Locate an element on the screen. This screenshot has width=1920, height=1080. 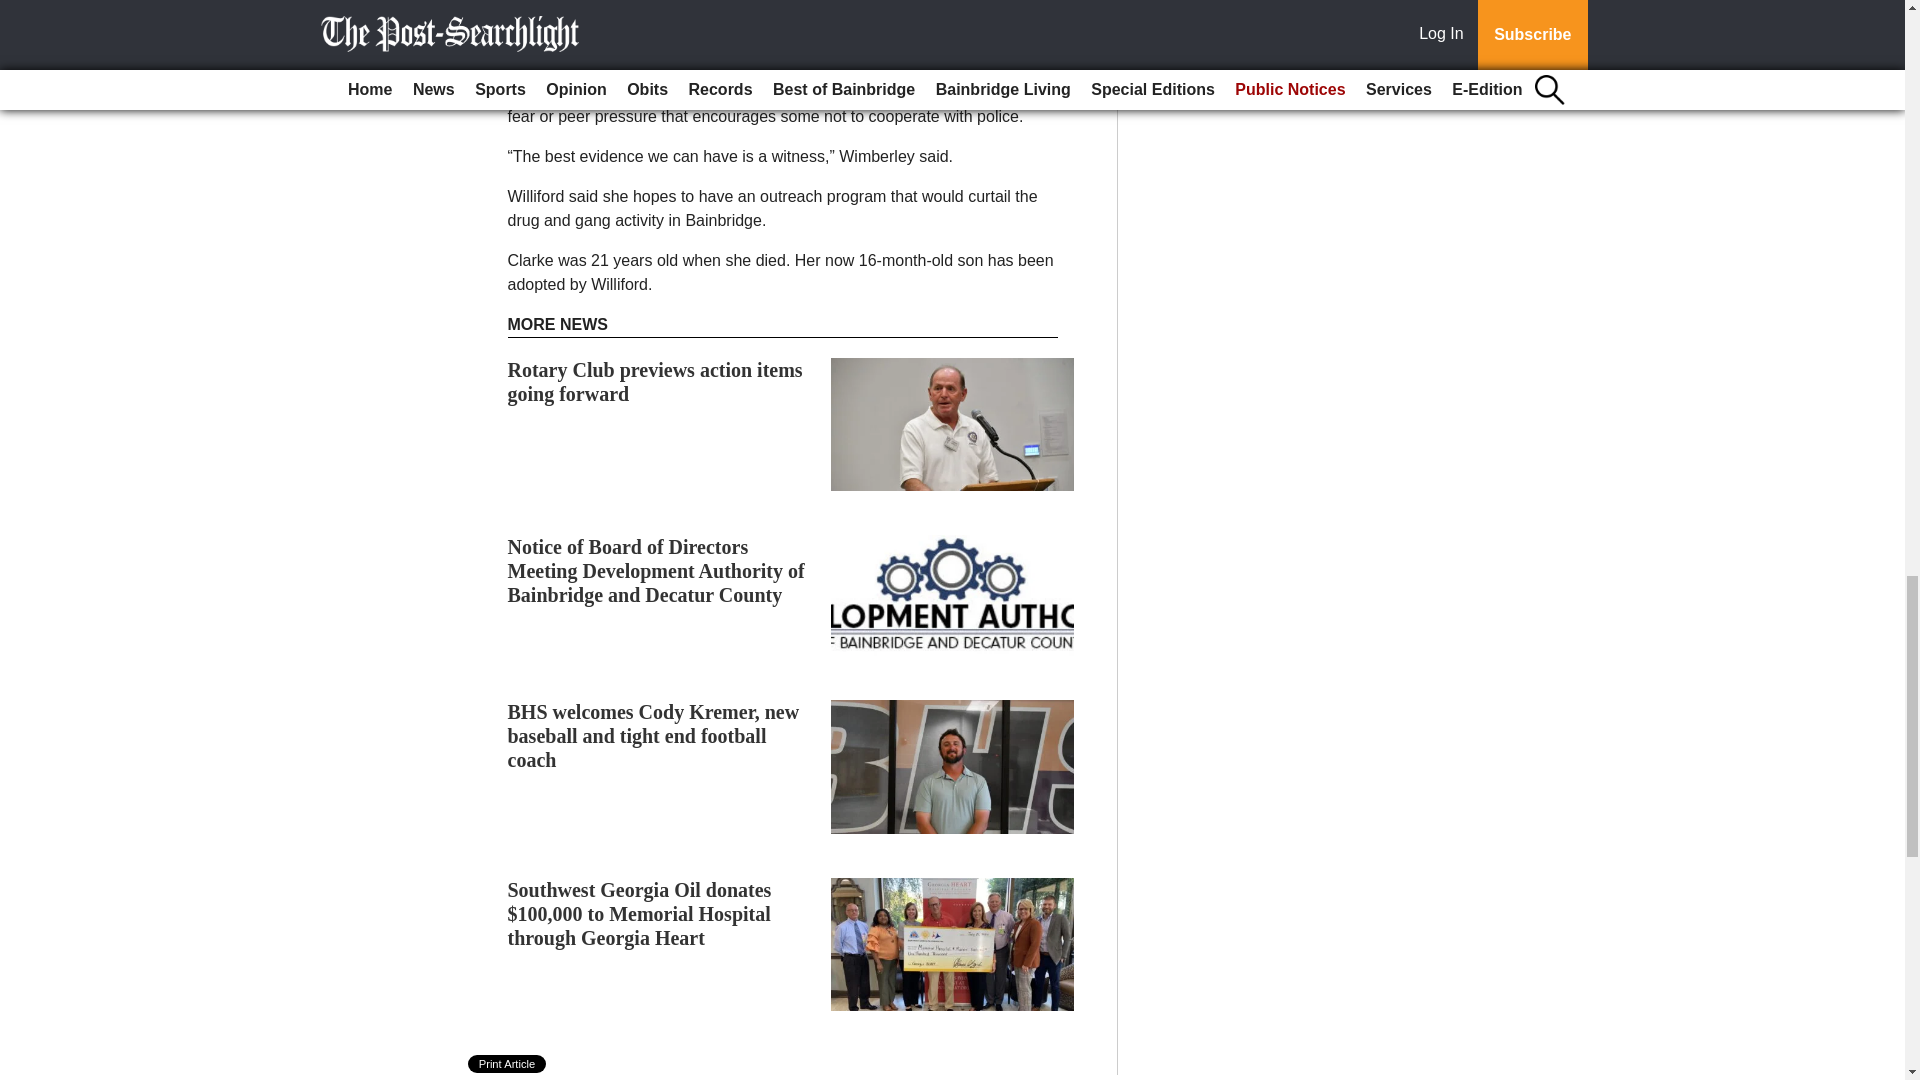
Rotary Club previews action items going forward is located at coordinates (655, 382).